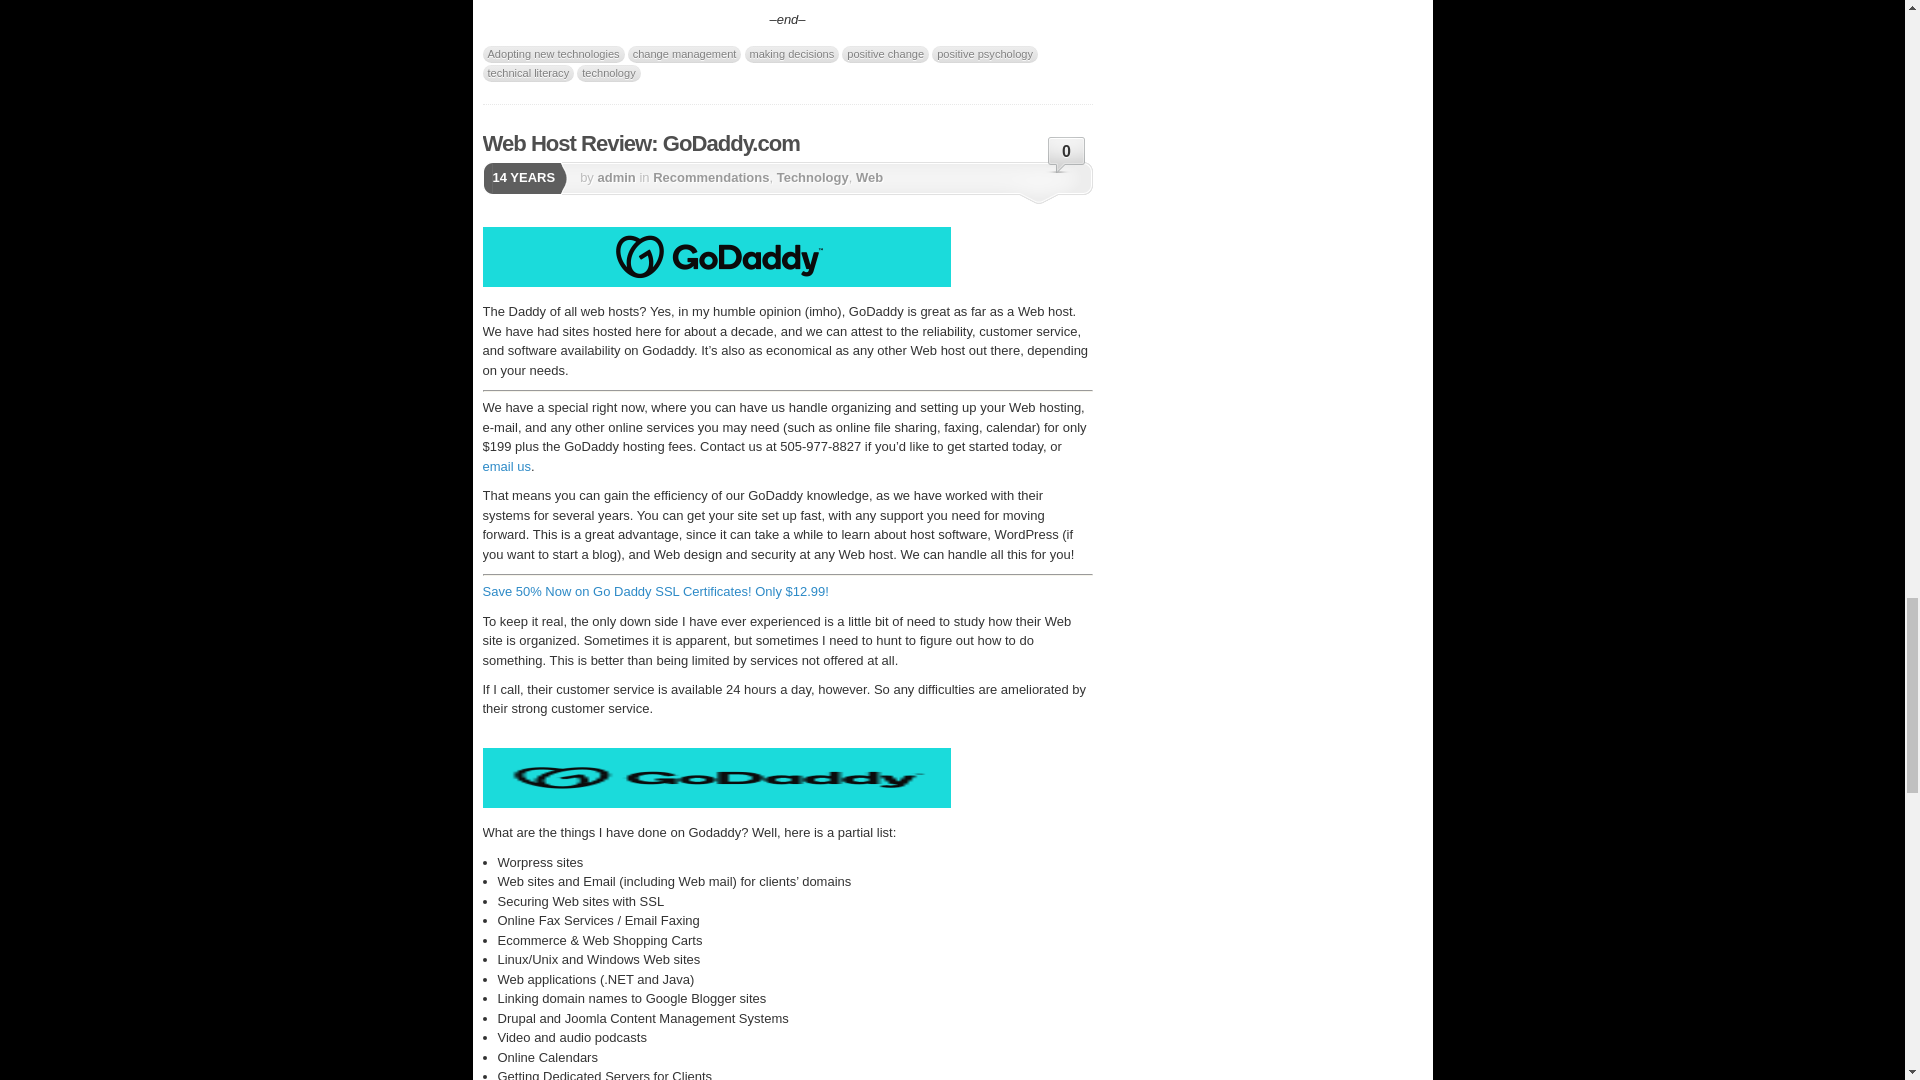 The image size is (1920, 1080). I want to click on 0, so click(1067, 157).